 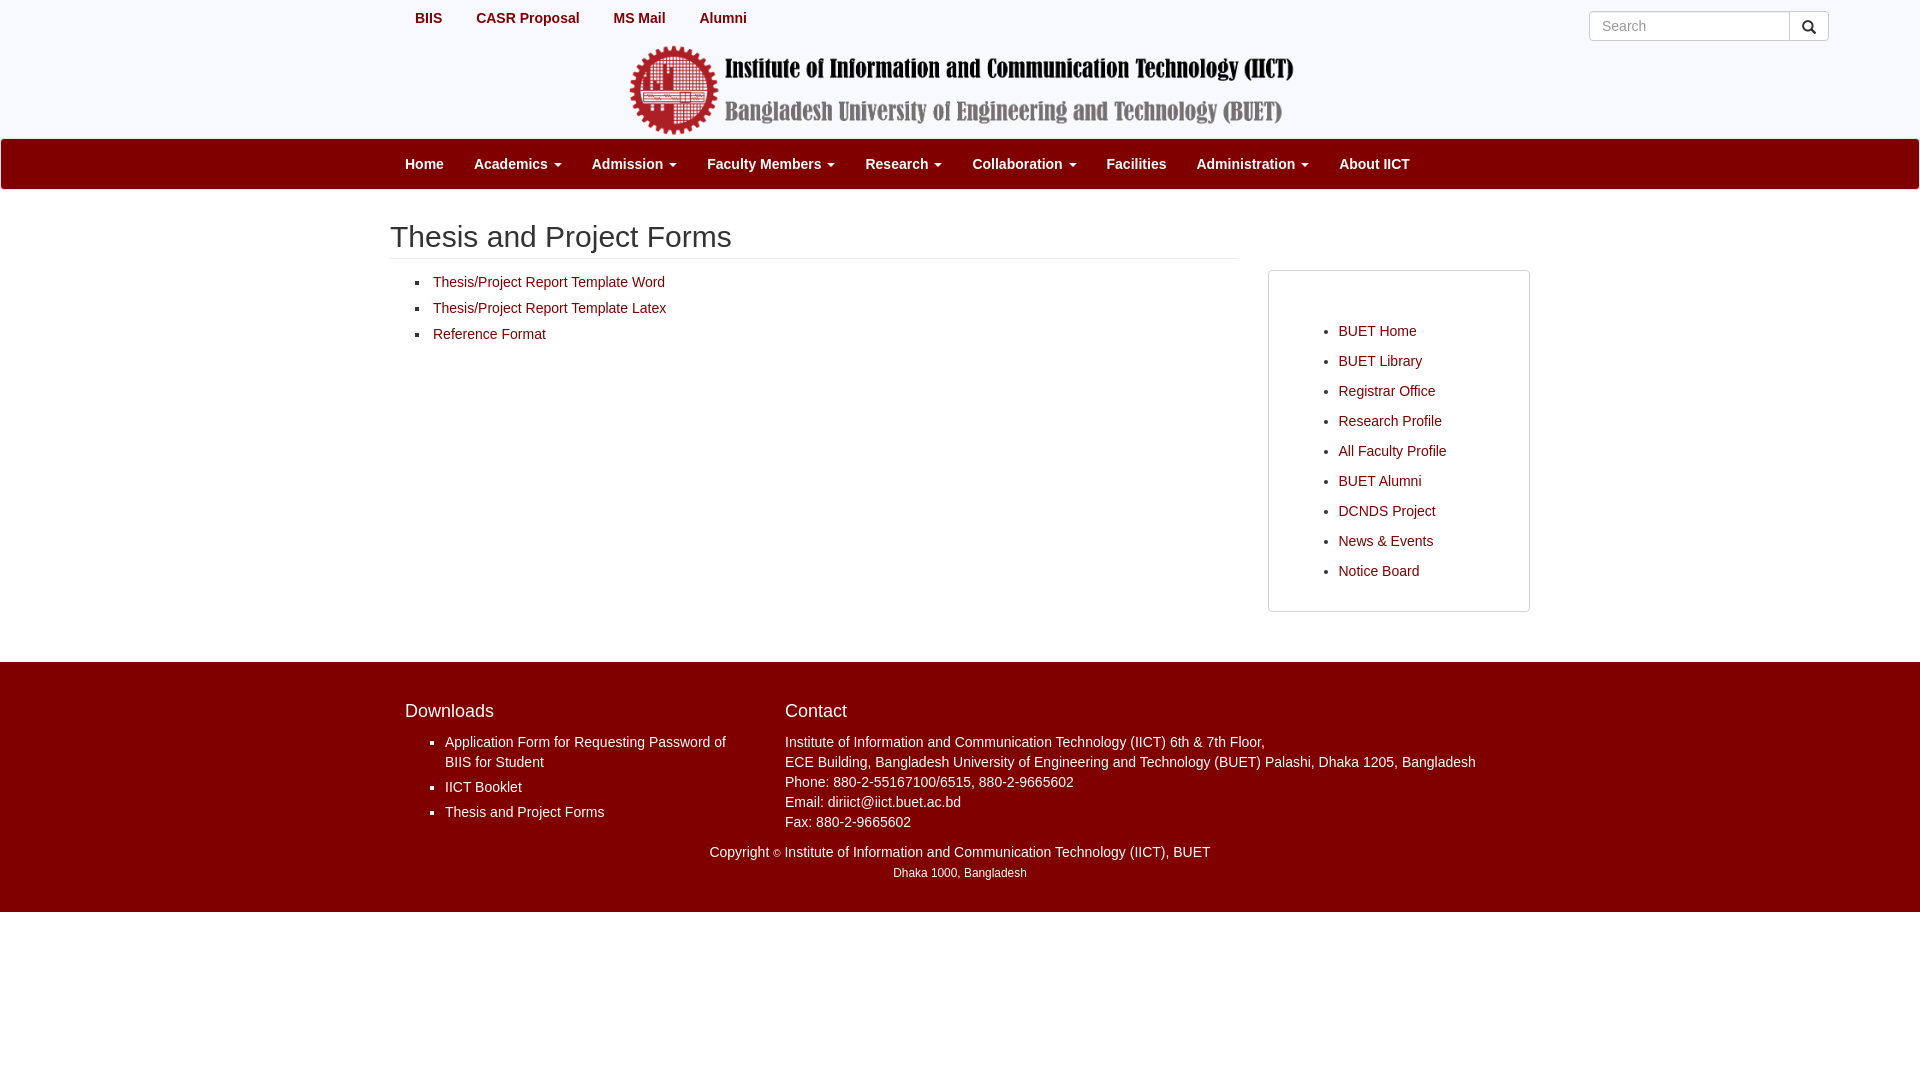 I want to click on Research Profile, so click(x=1390, y=421).